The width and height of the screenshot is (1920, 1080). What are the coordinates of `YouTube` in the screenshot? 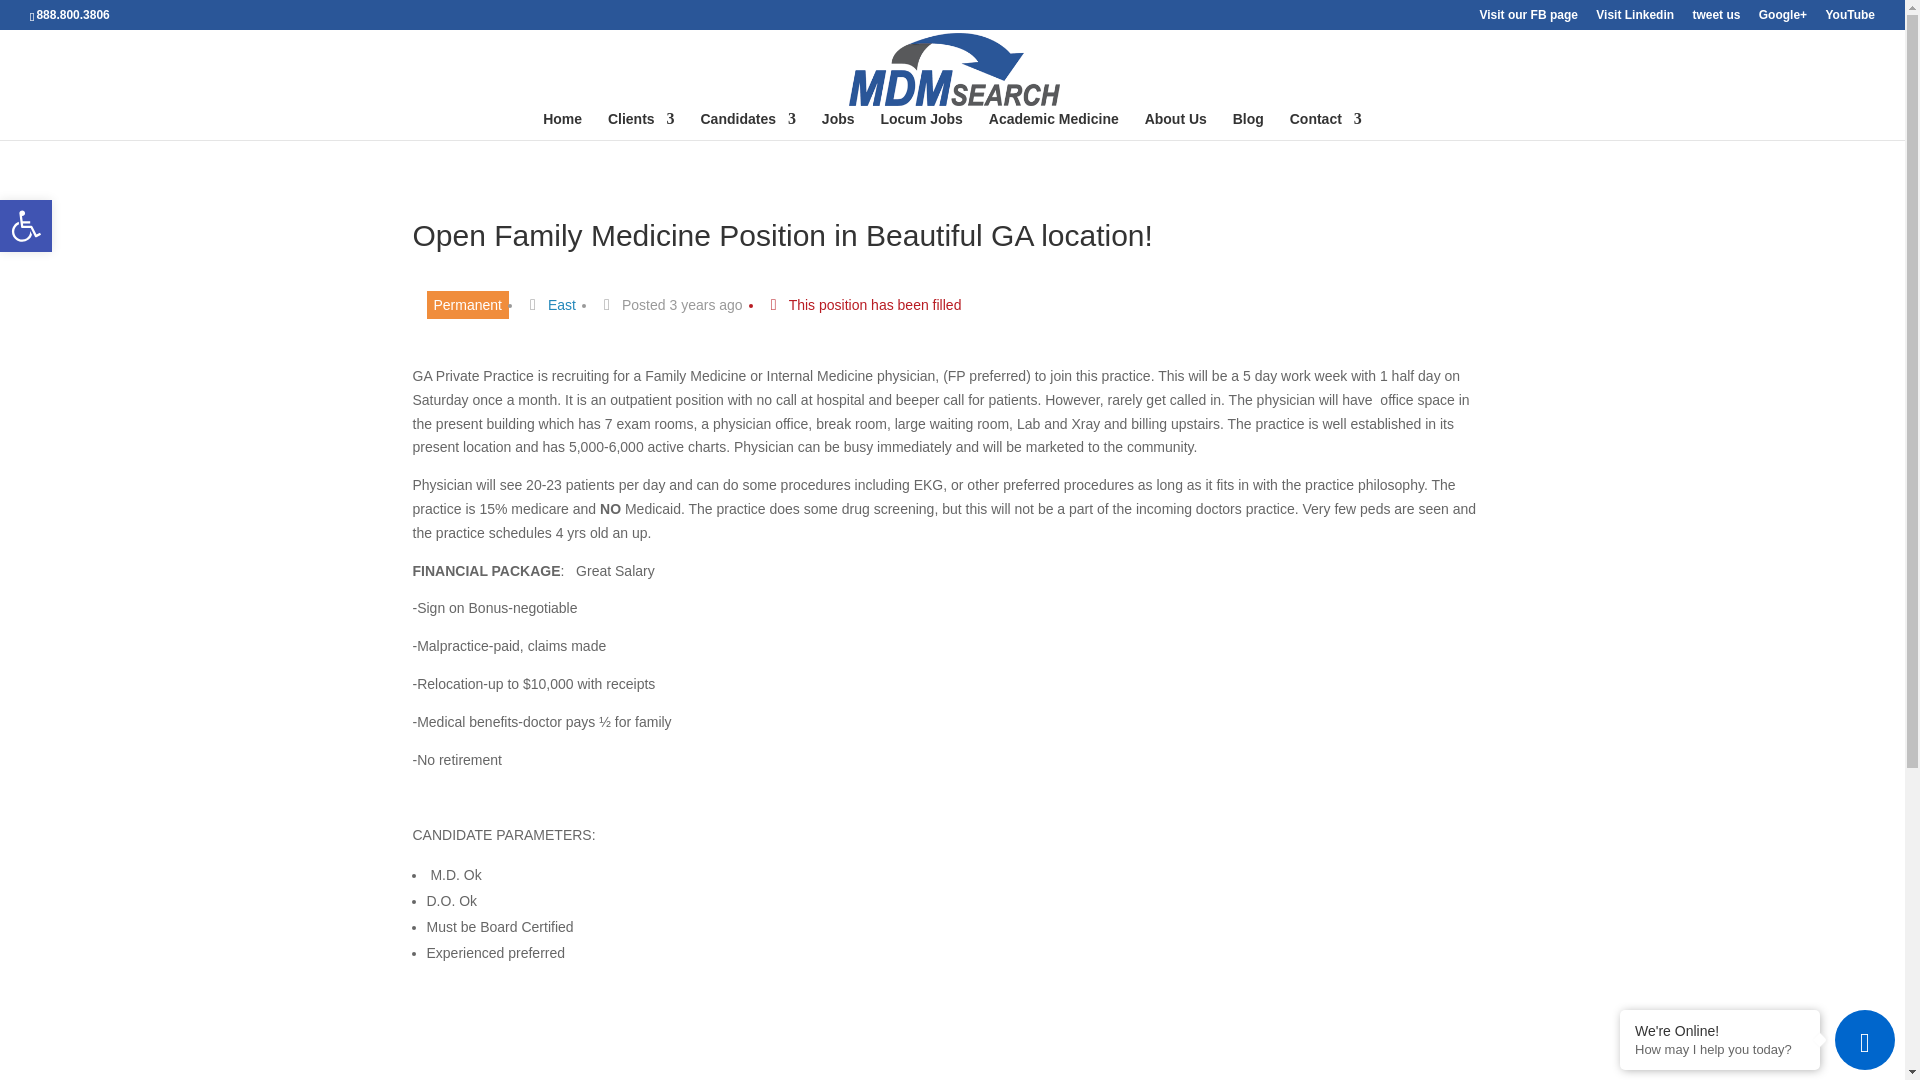 It's located at (1850, 19).